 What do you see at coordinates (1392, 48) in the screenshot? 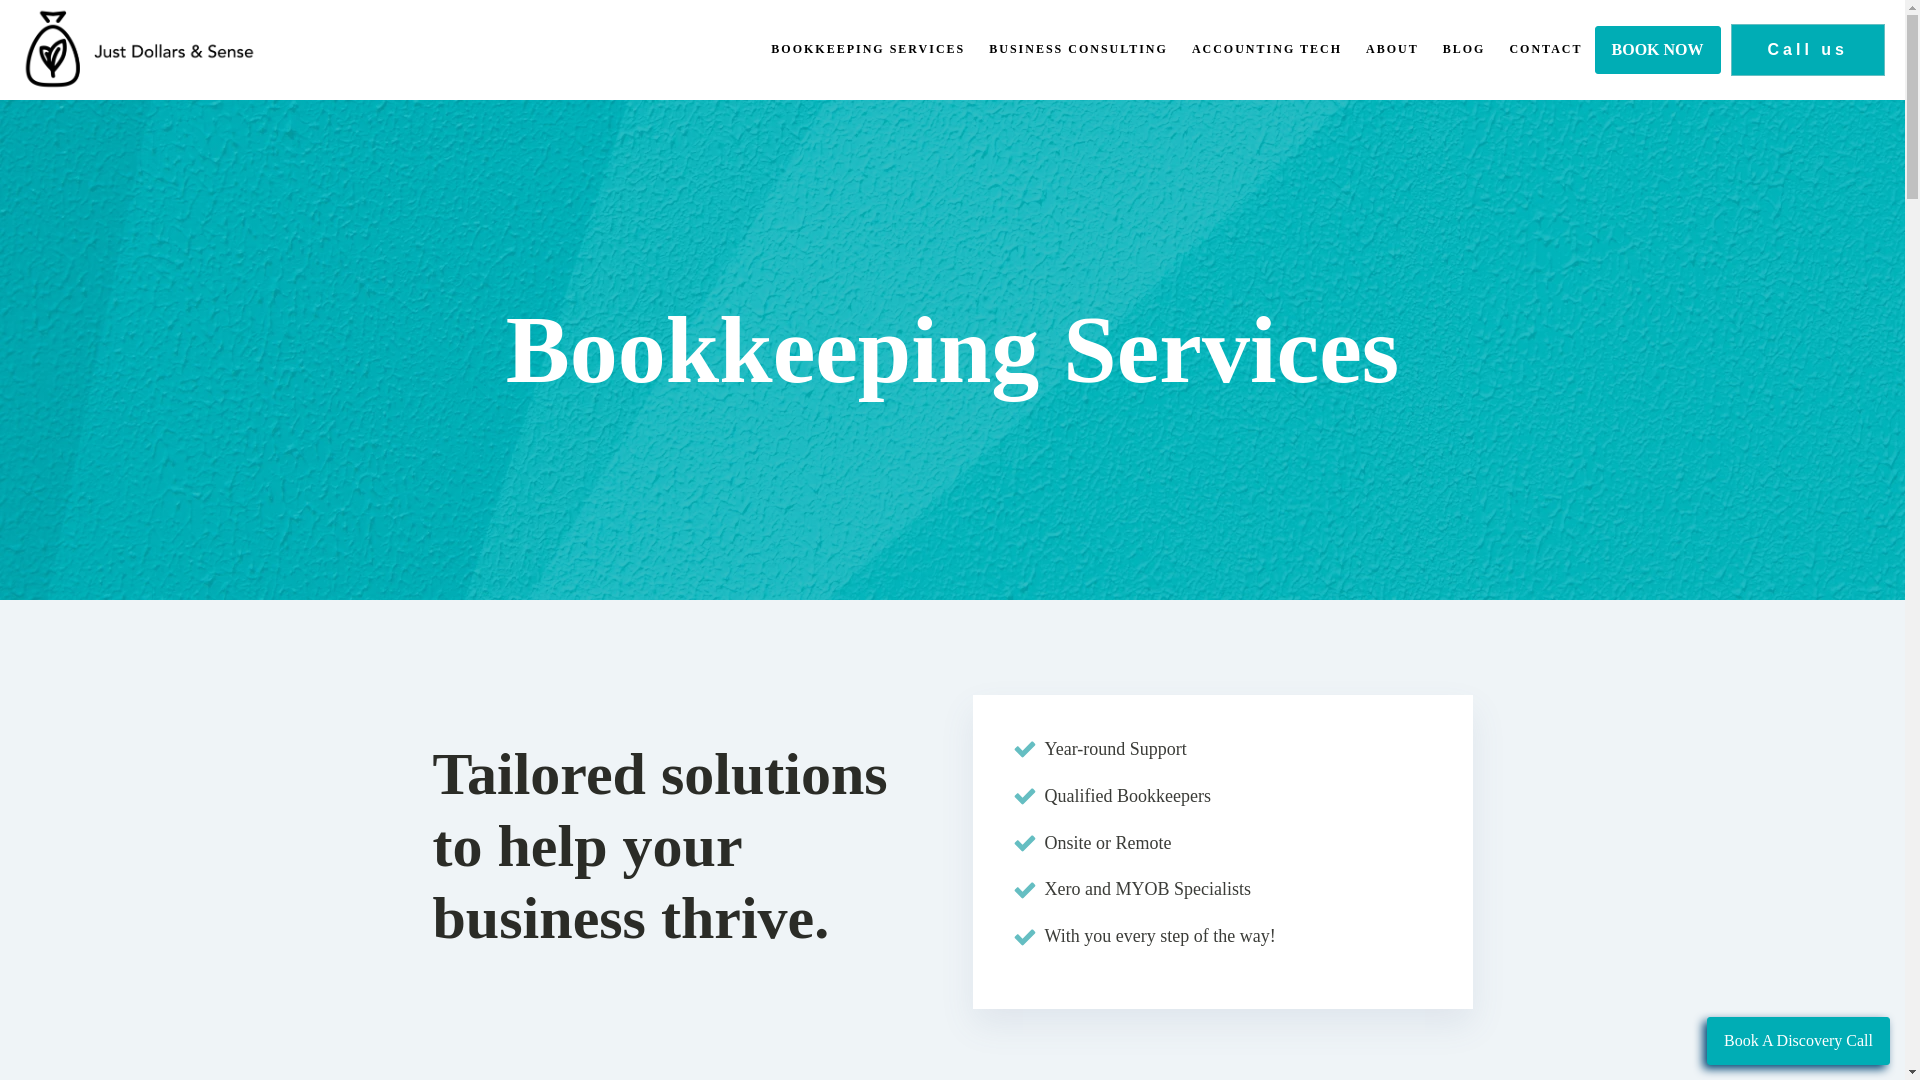
I see `ABOUT` at bounding box center [1392, 48].